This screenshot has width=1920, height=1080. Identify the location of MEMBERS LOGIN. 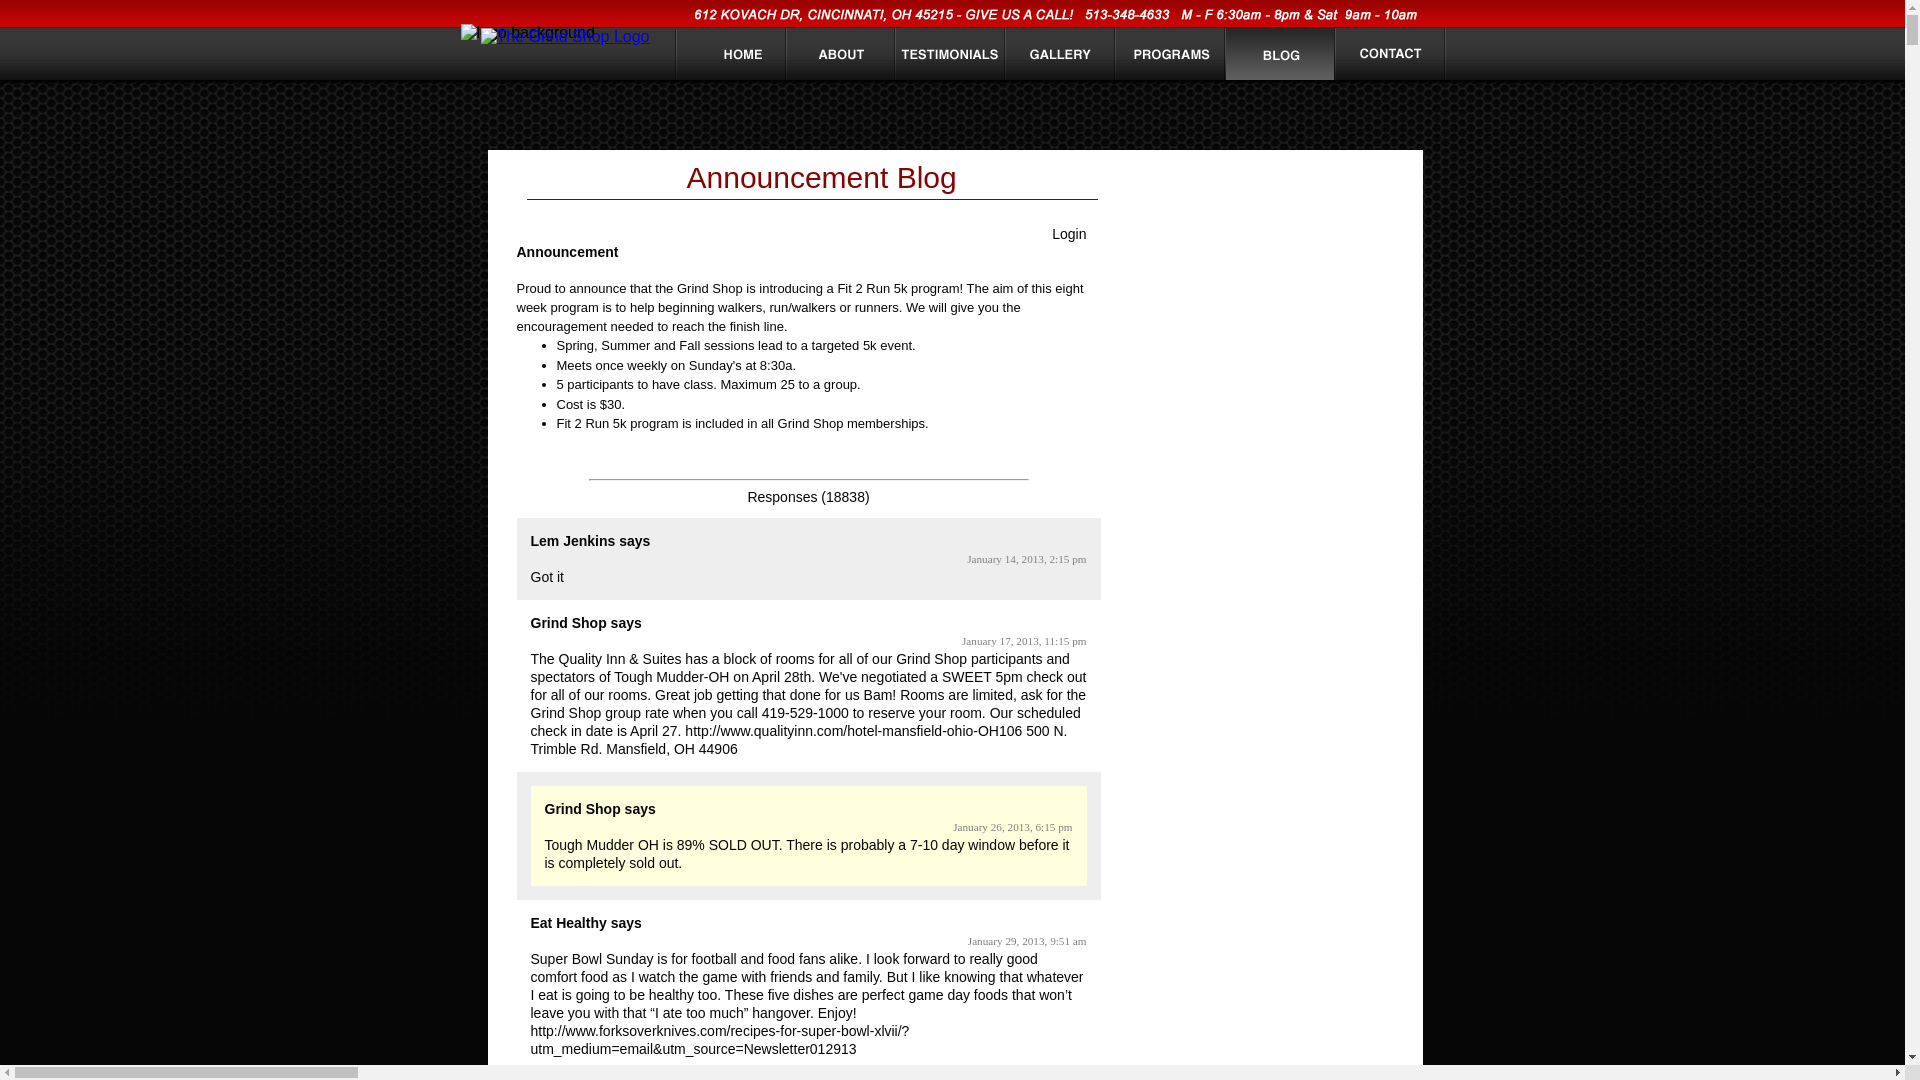
(1280, 277).